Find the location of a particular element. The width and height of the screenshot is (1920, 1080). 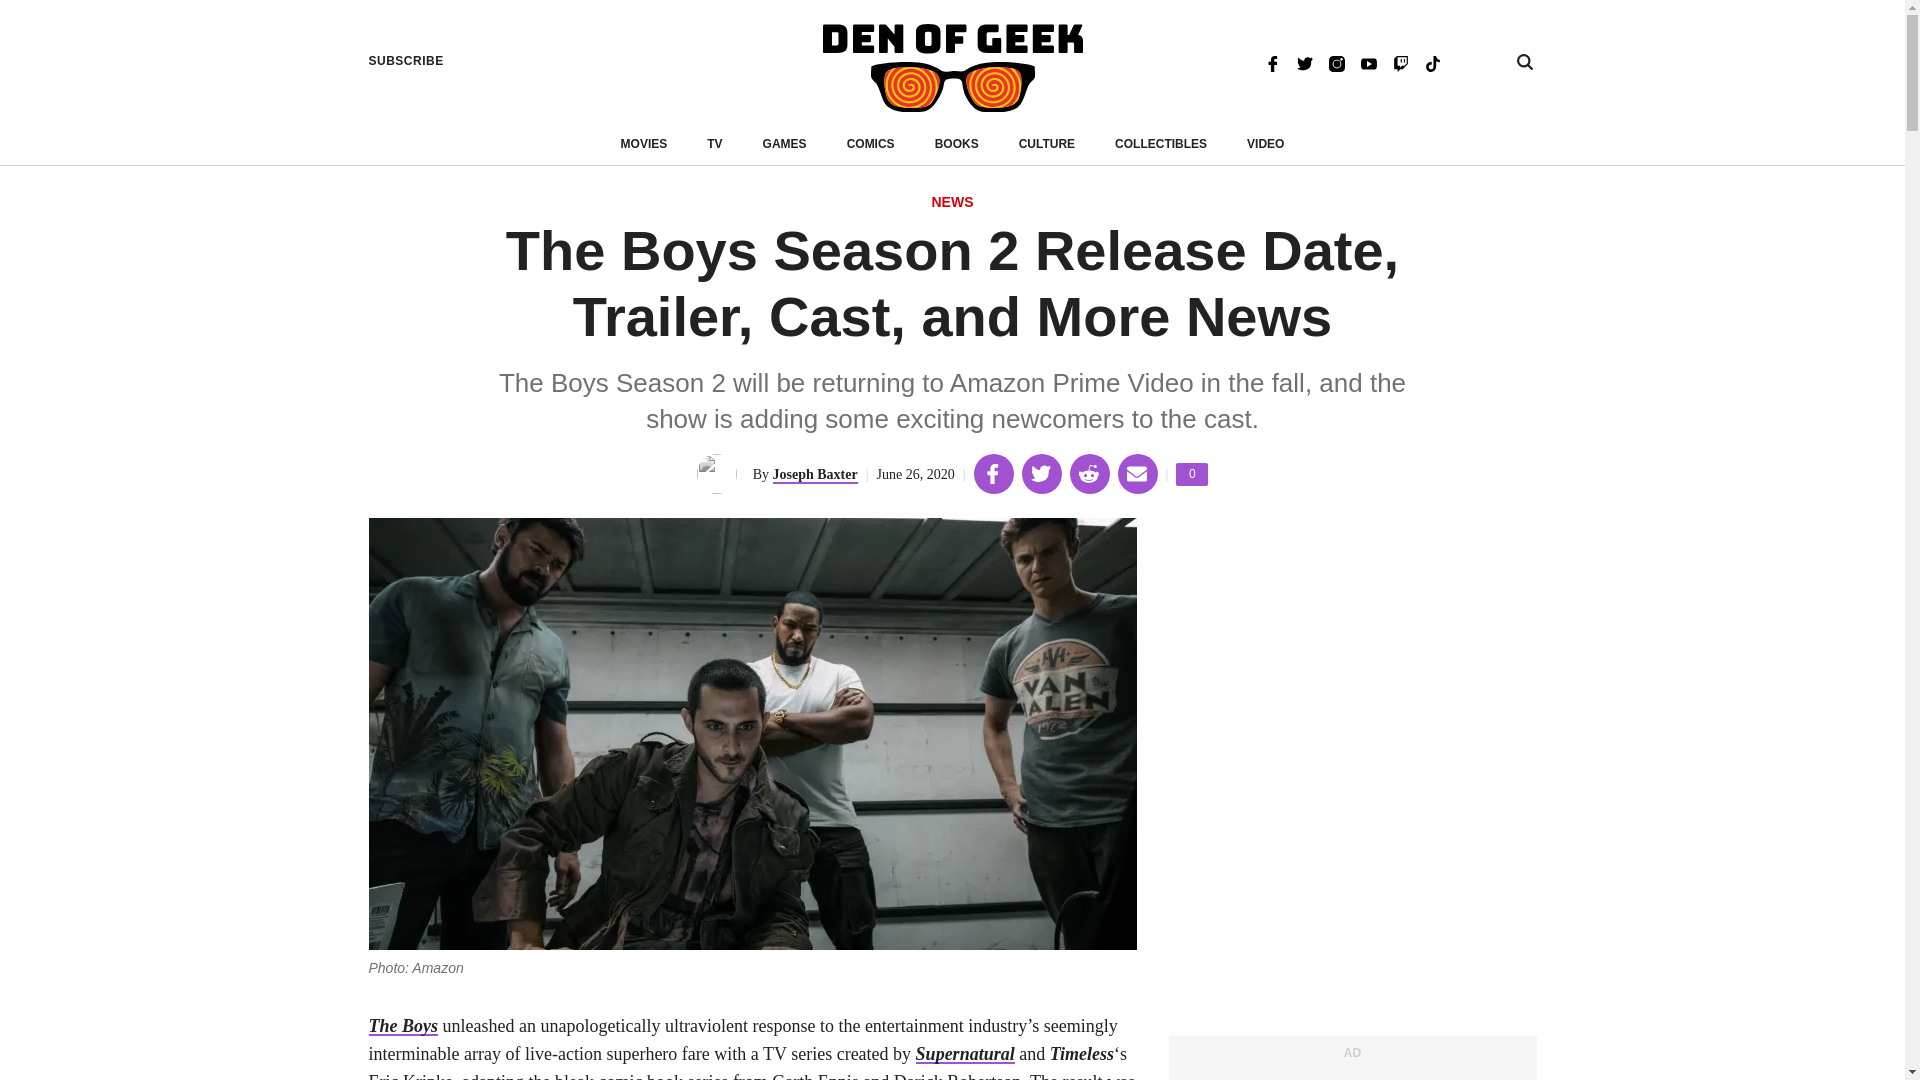

BOOKS is located at coordinates (957, 144).